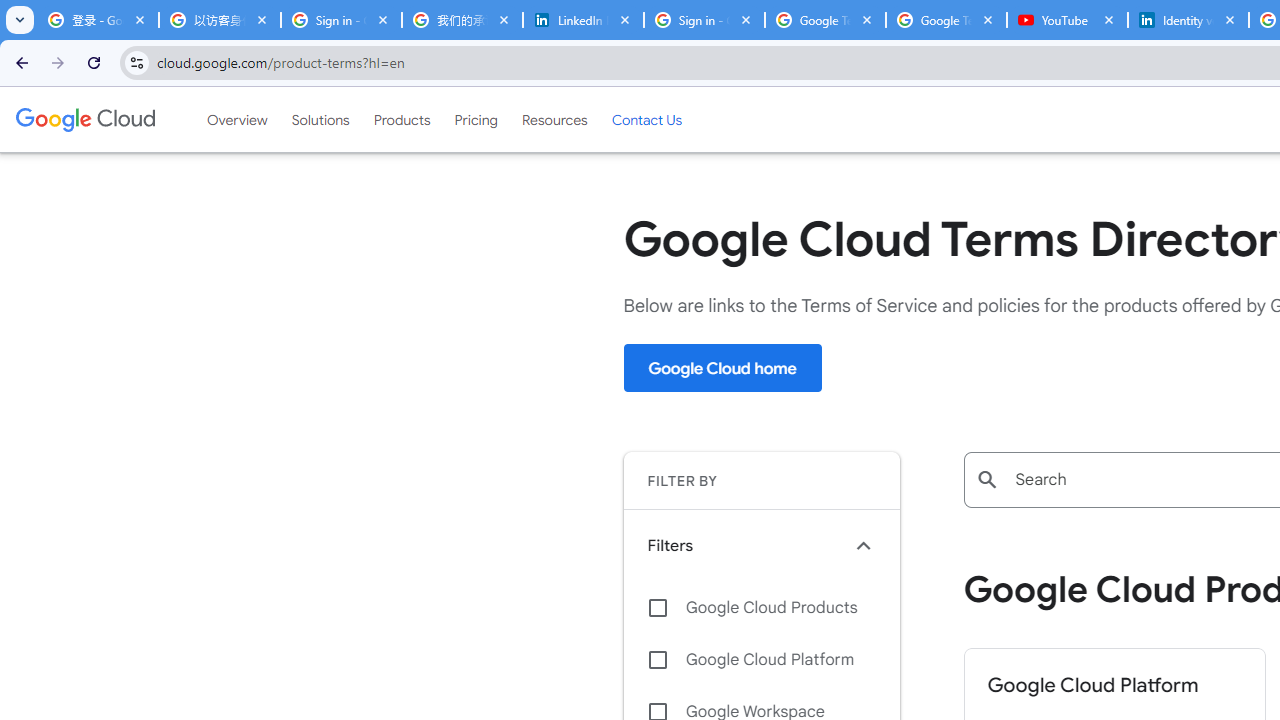 The height and width of the screenshot is (720, 1280). Describe the element at coordinates (402, 119) in the screenshot. I see `Products` at that location.